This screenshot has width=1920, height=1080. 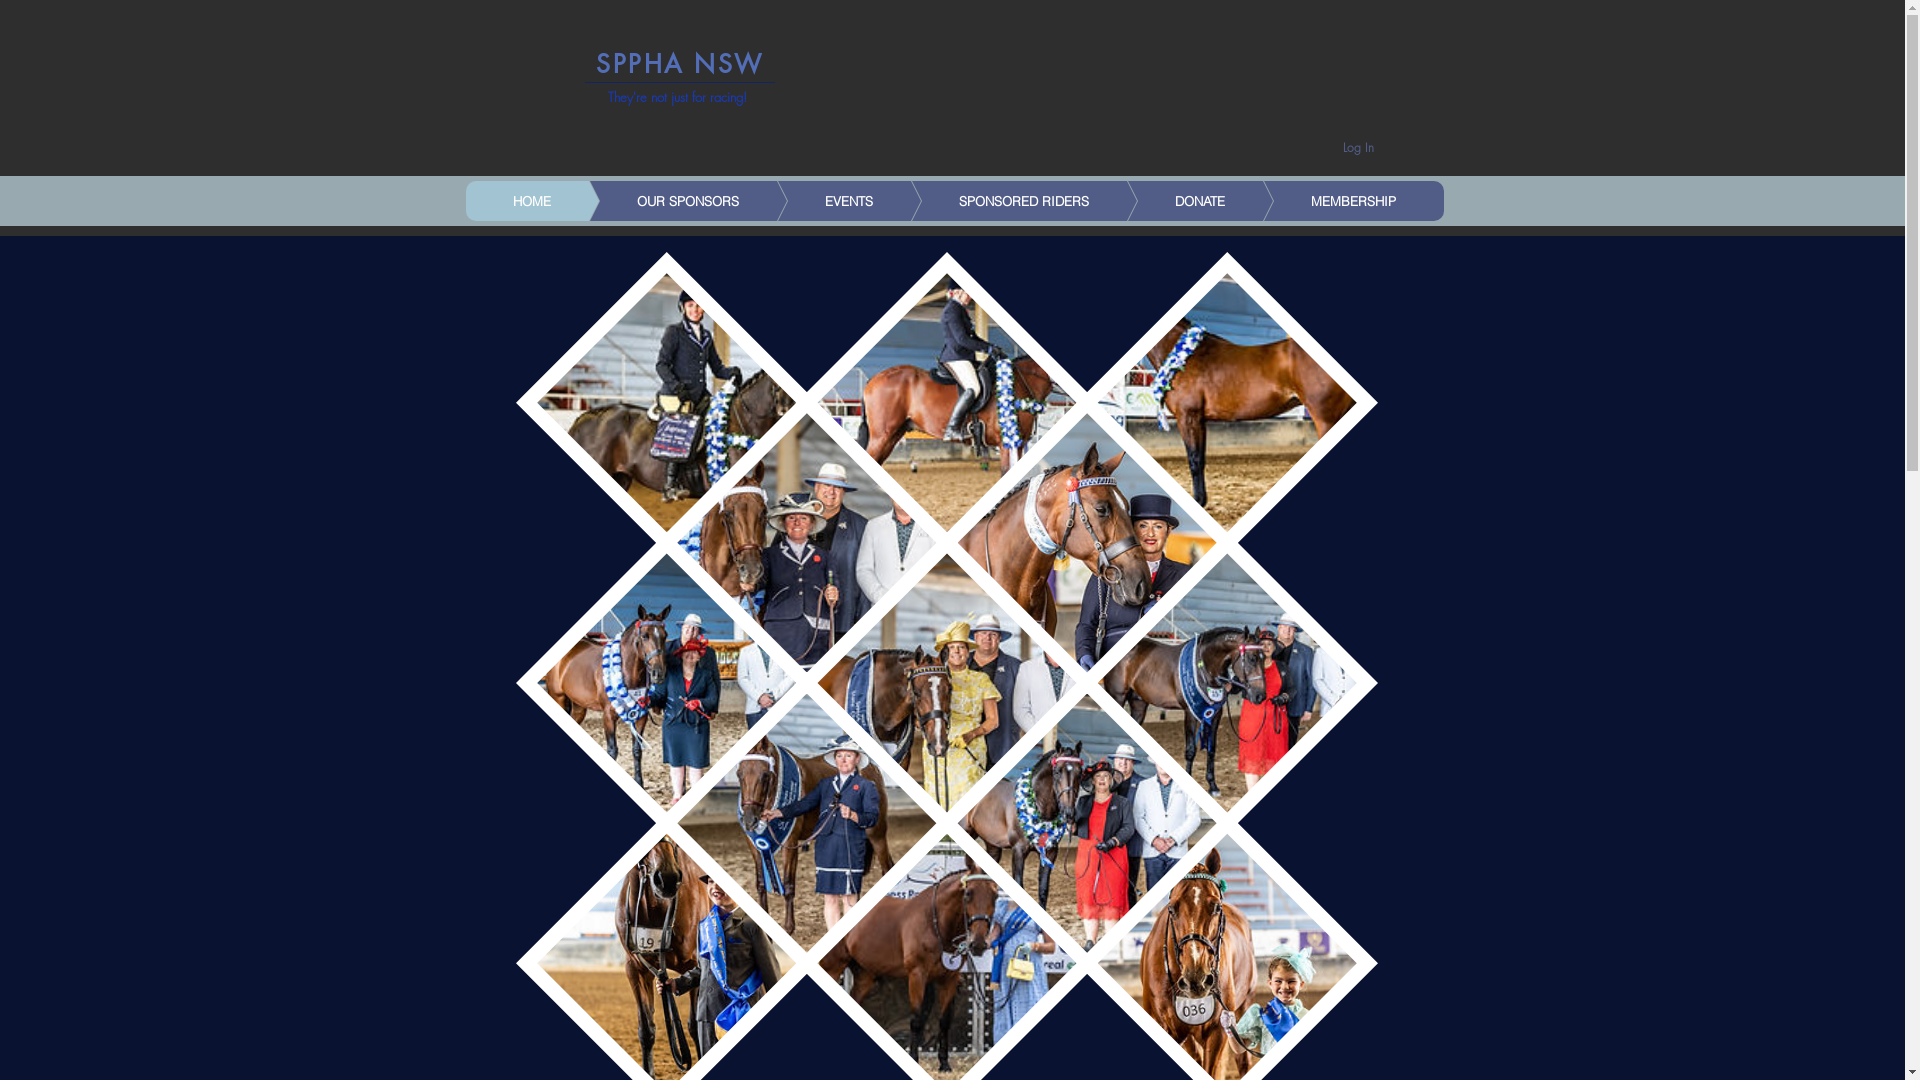 What do you see at coordinates (678, 97) in the screenshot?
I see `They're not just for racing!` at bounding box center [678, 97].